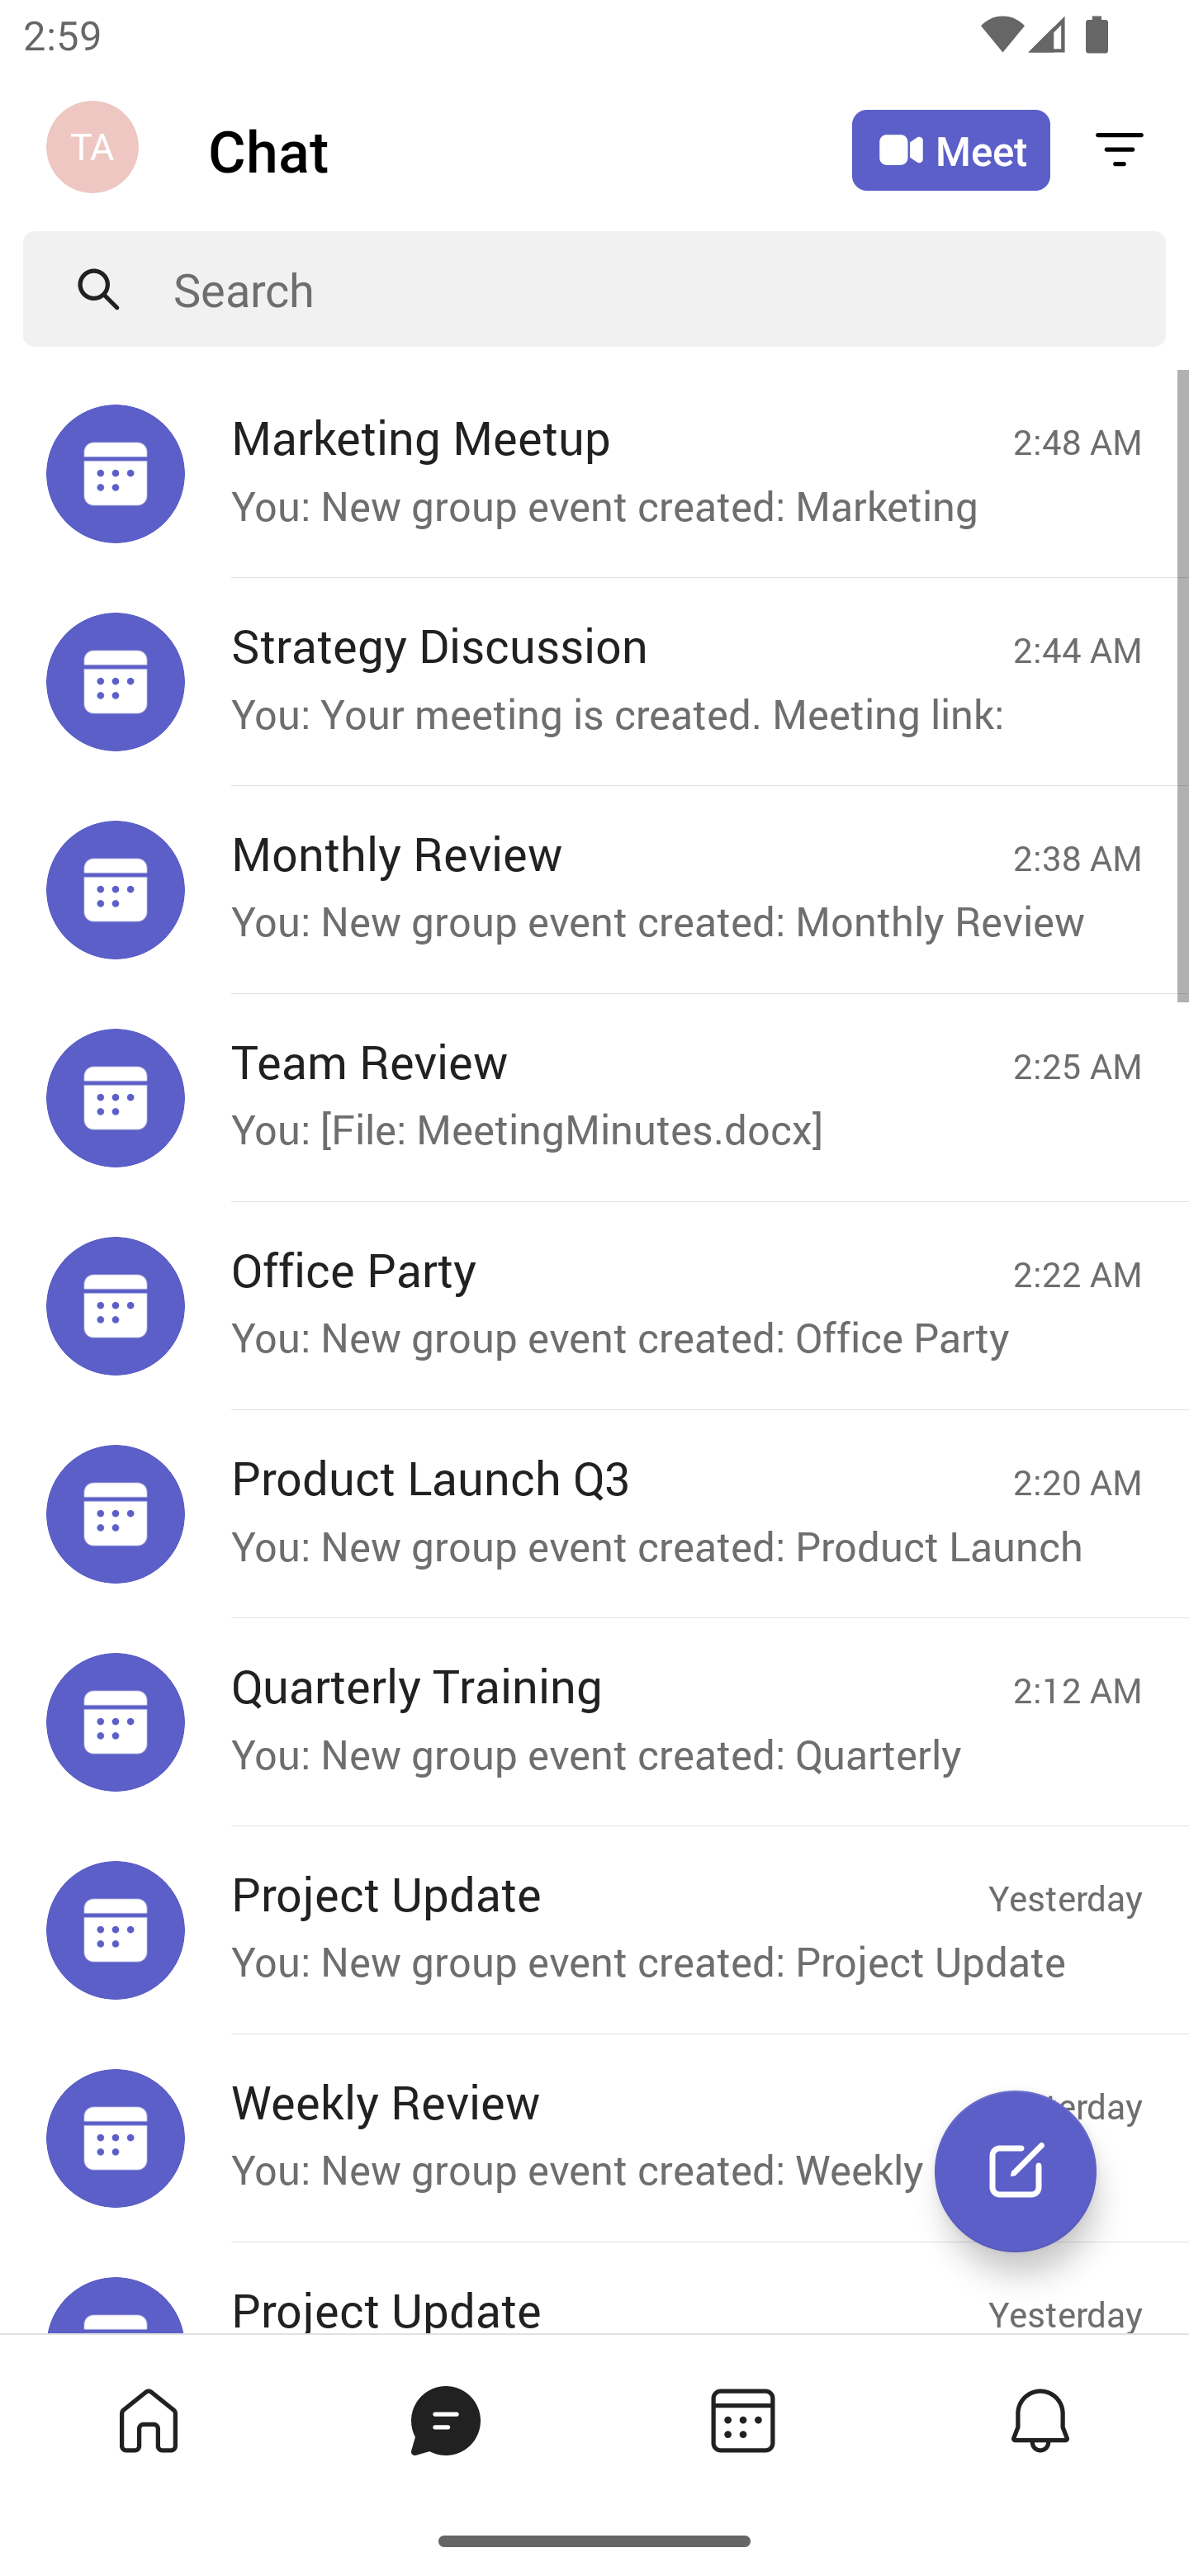 The width and height of the screenshot is (1189, 2576). I want to click on Meet Meet now or join with an ID, so click(951, 150).